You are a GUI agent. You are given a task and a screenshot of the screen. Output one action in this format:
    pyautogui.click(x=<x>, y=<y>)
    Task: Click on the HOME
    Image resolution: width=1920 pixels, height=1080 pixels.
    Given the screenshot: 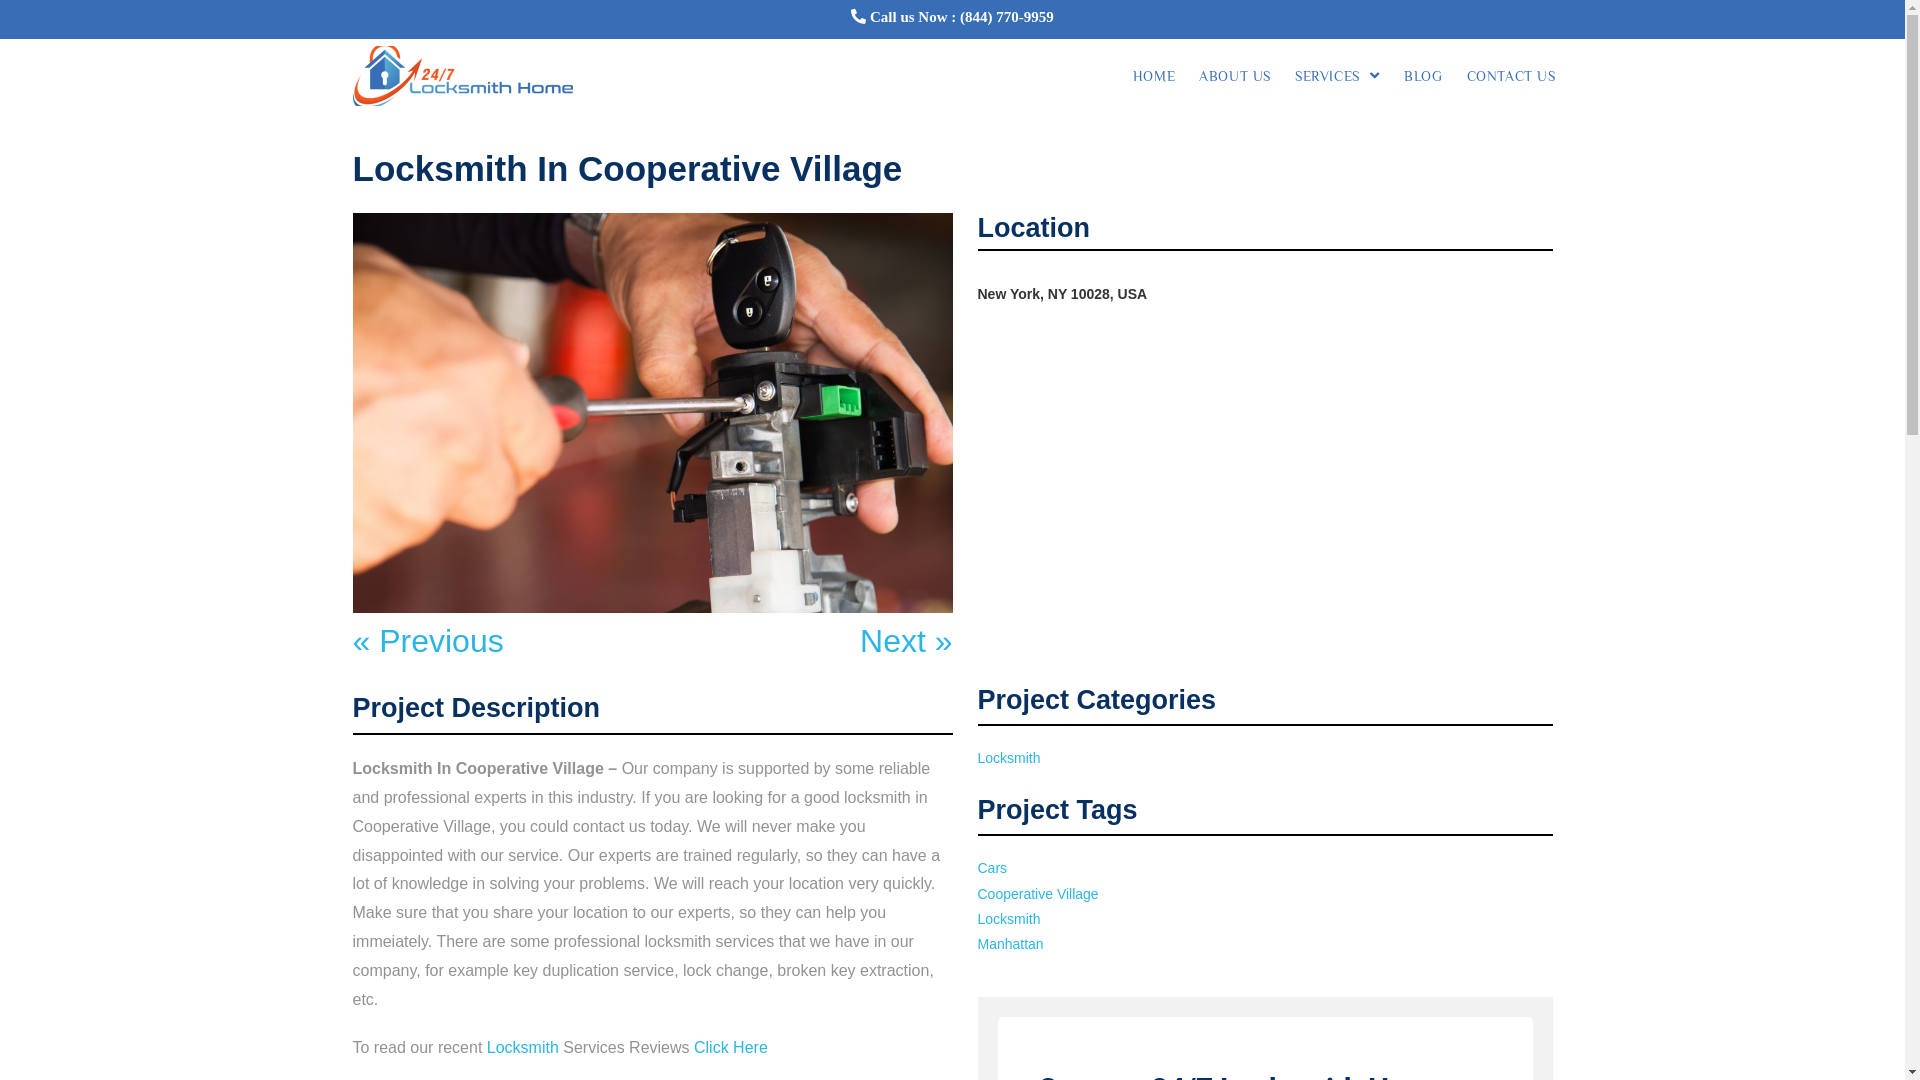 What is the action you would take?
    pyautogui.click(x=1154, y=76)
    